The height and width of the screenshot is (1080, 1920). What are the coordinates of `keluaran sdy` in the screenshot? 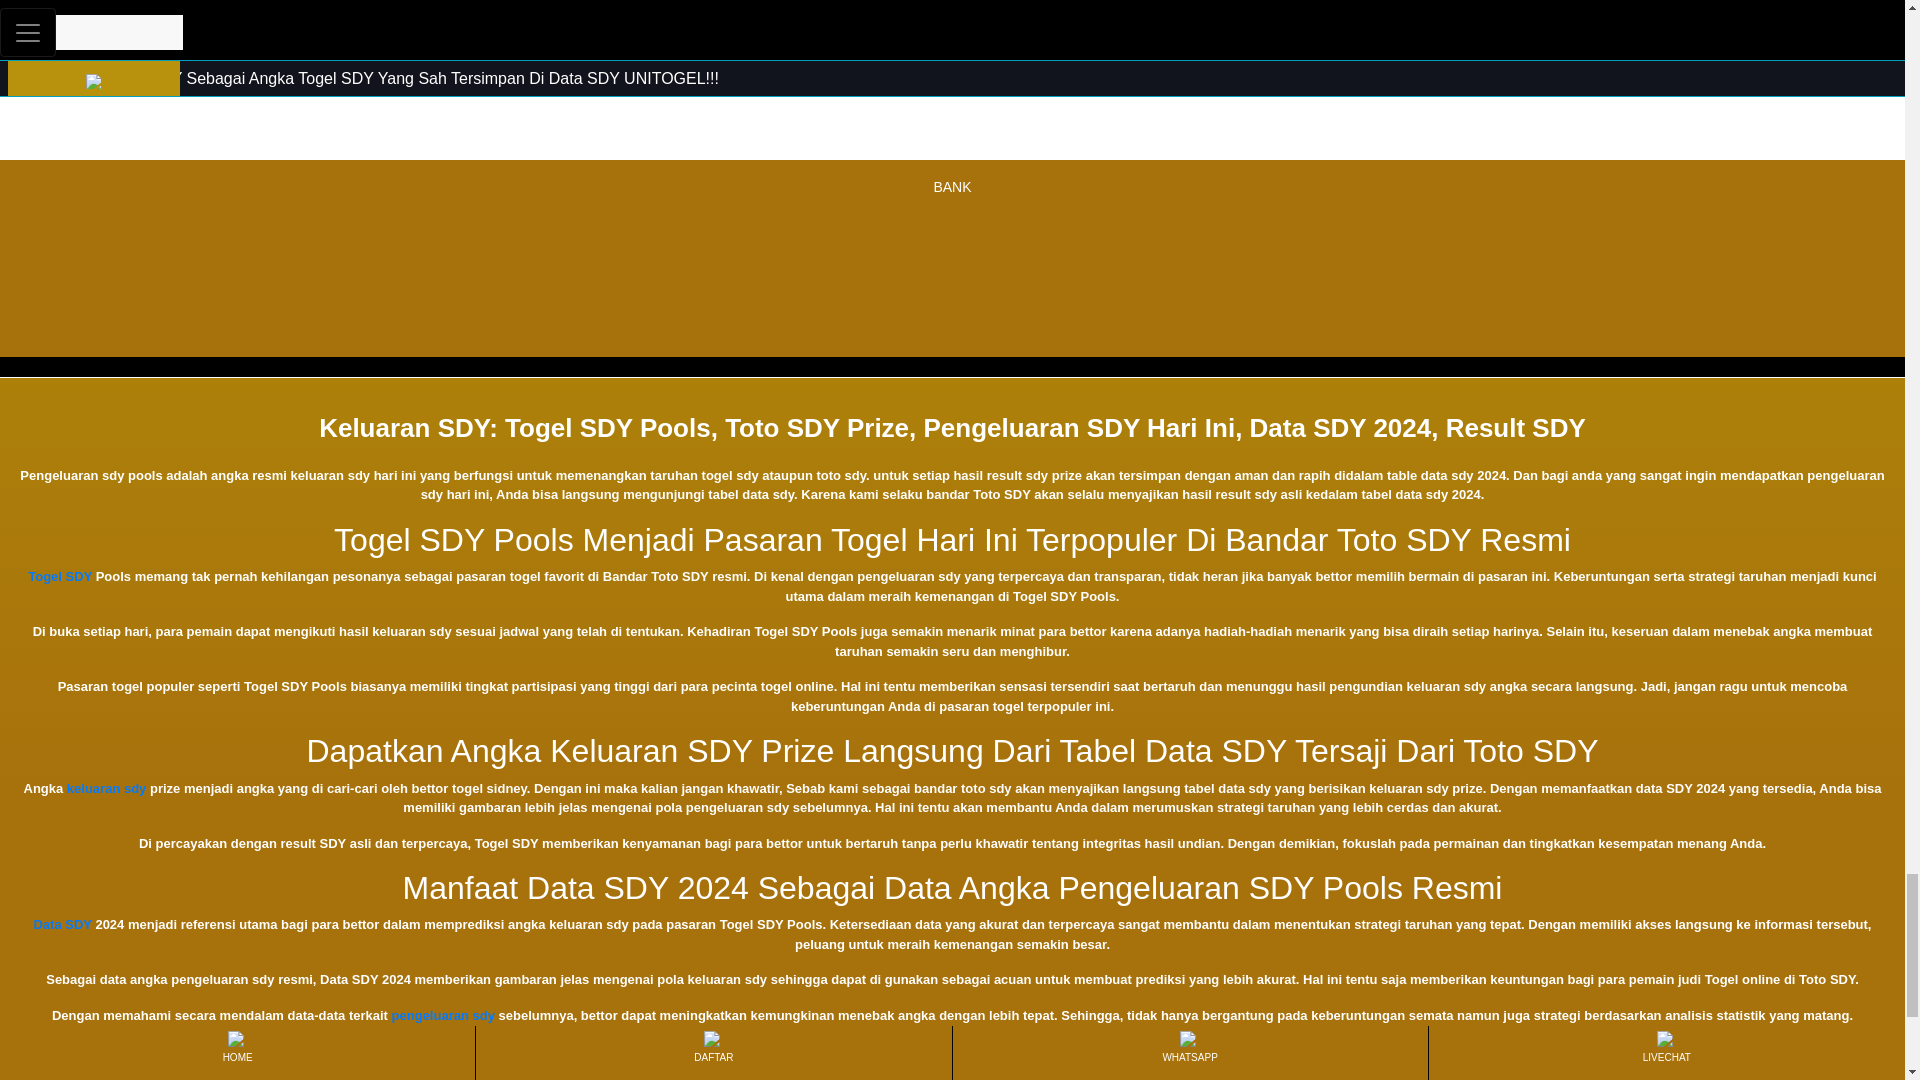 It's located at (107, 788).